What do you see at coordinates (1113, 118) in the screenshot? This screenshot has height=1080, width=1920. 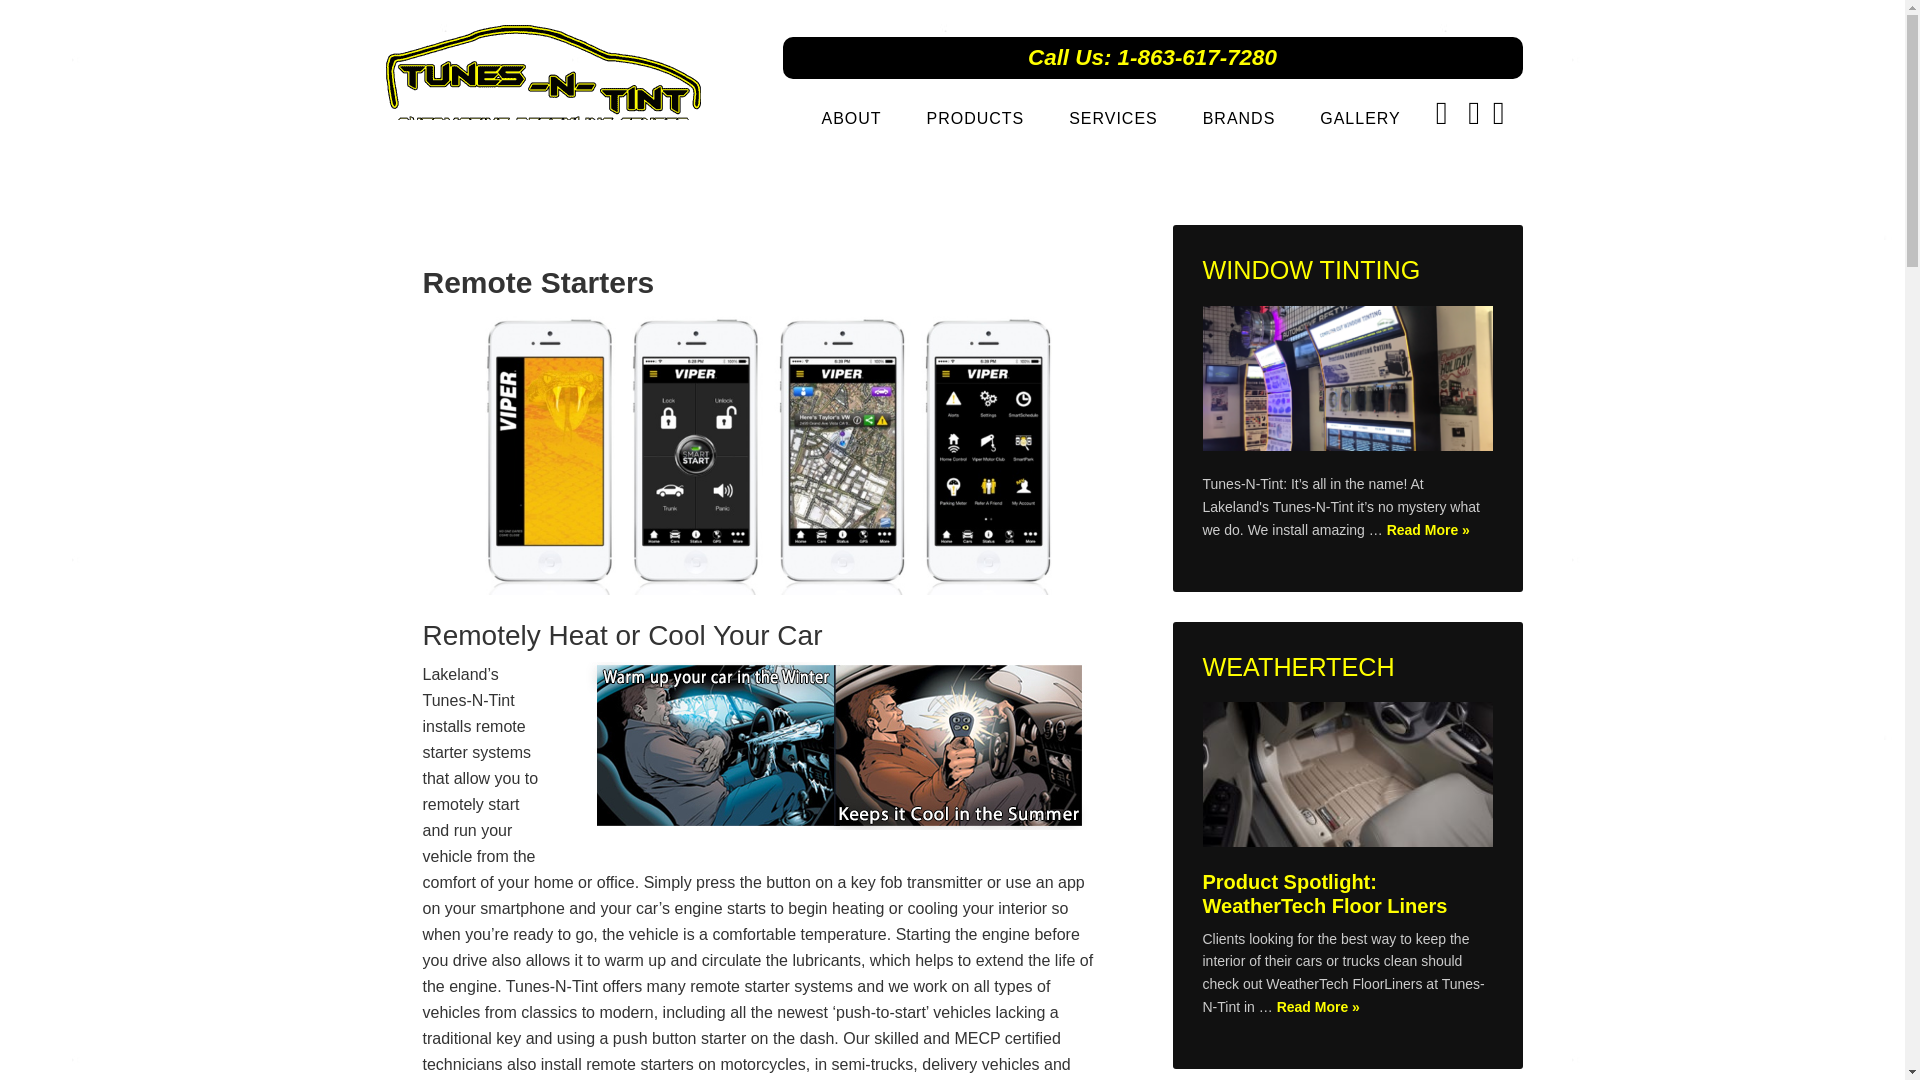 I see `SERVICES` at bounding box center [1113, 118].